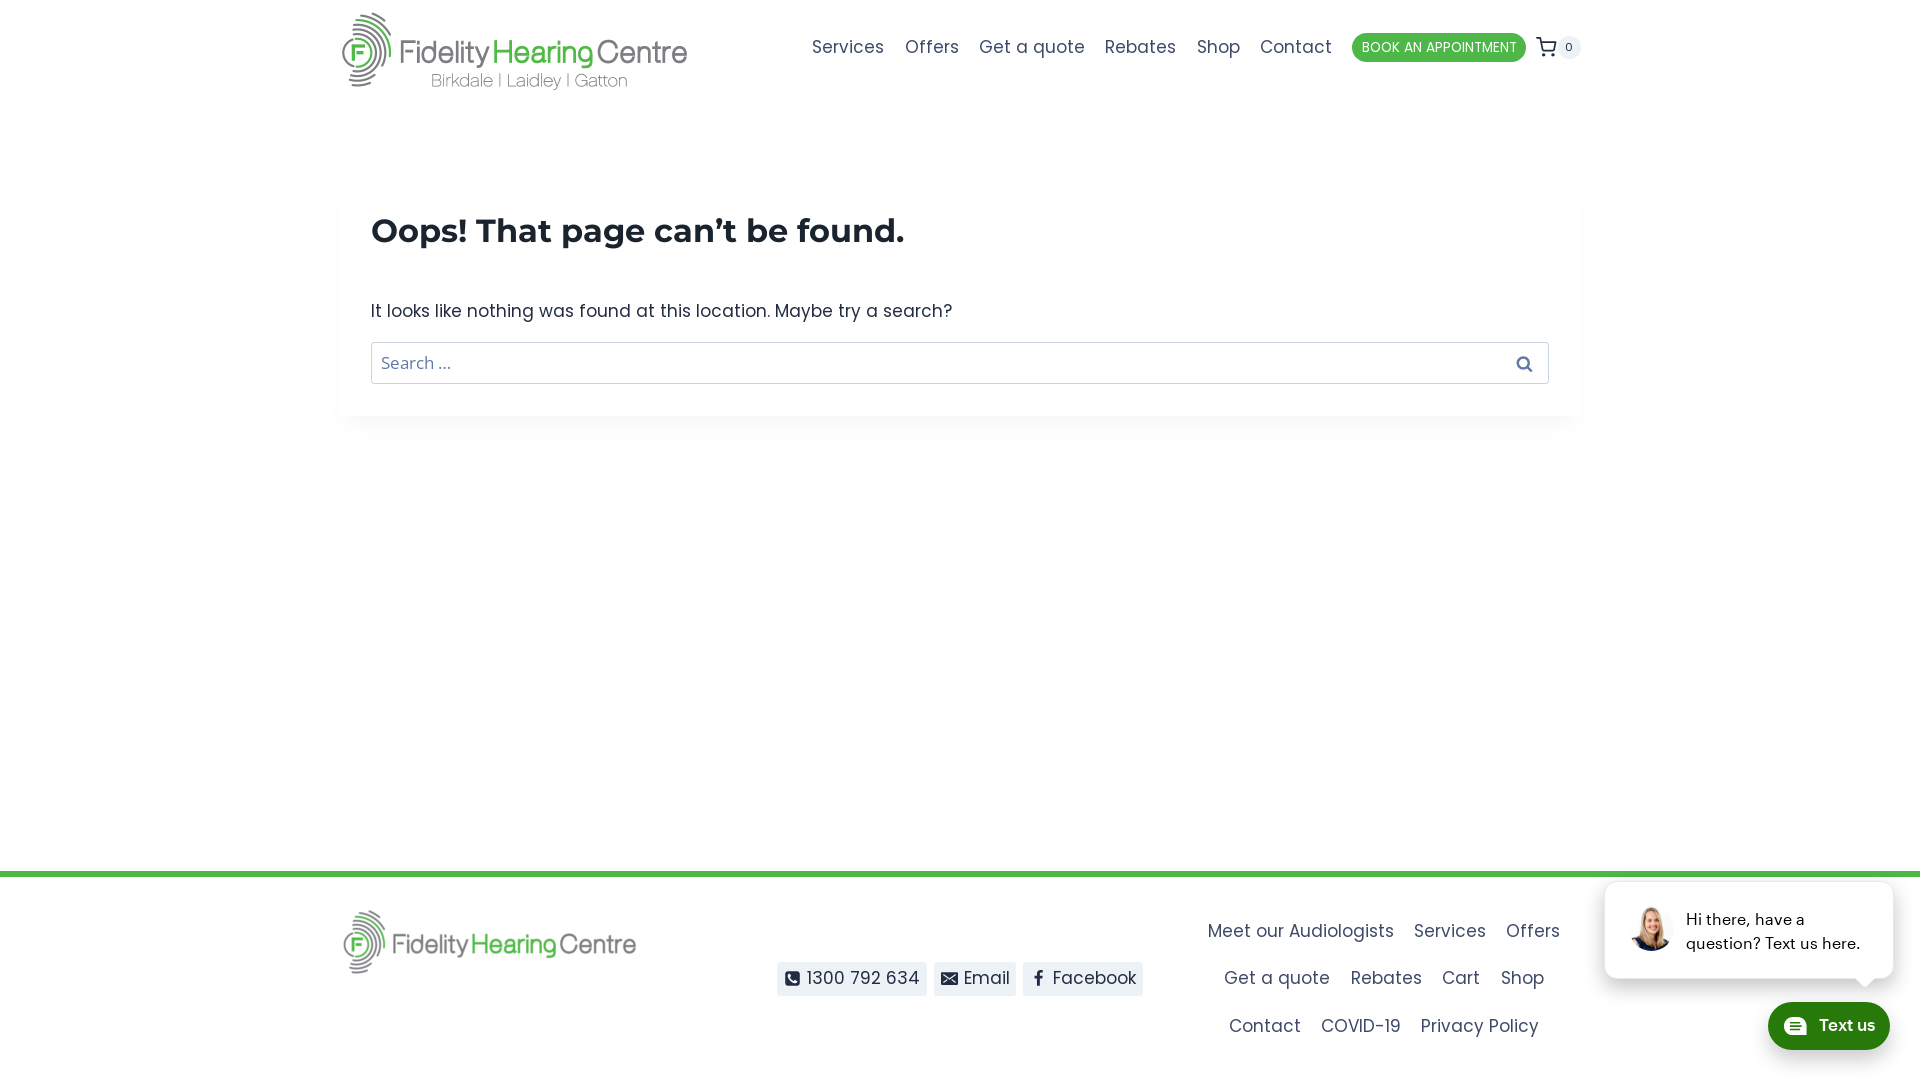 This screenshot has height=1080, width=1920. I want to click on Get a quote, so click(1032, 48).